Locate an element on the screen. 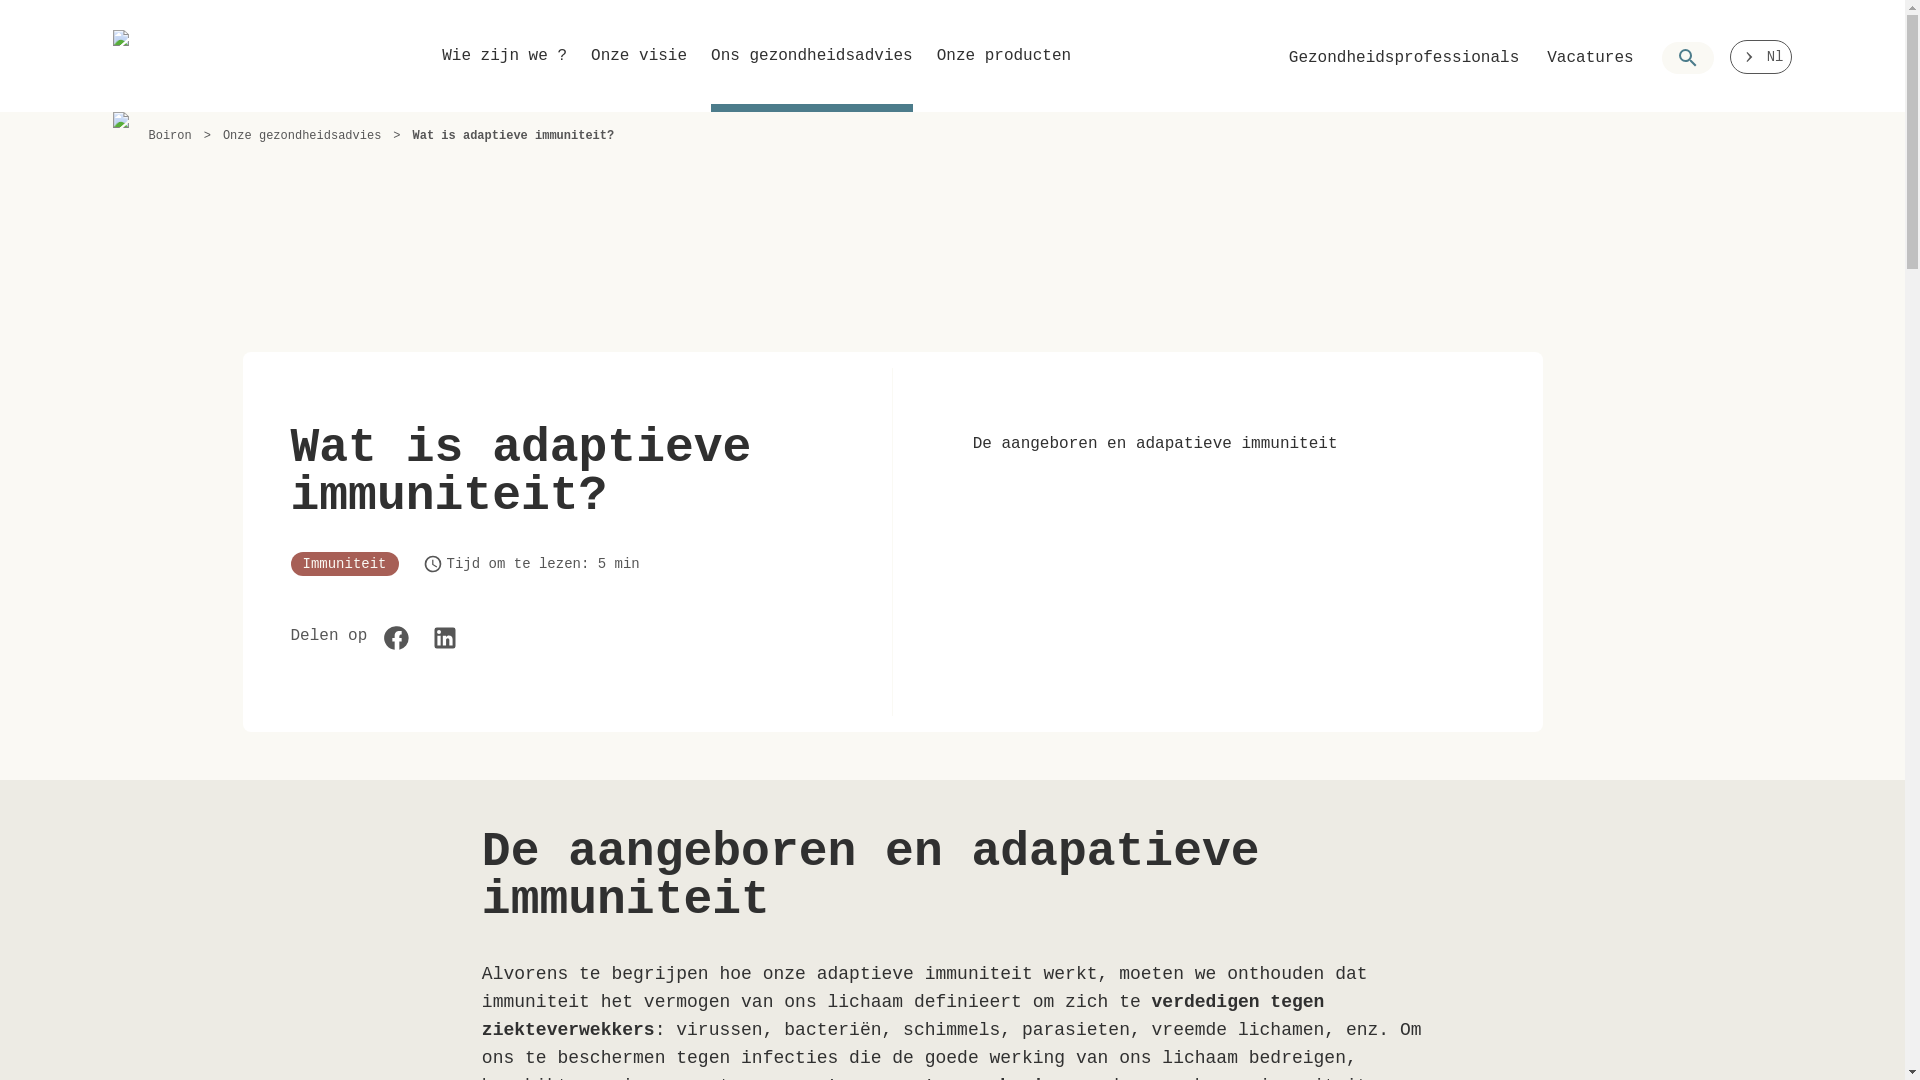 The image size is (1920, 1080). Delen op LinkedIn is located at coordinates (445, 638).